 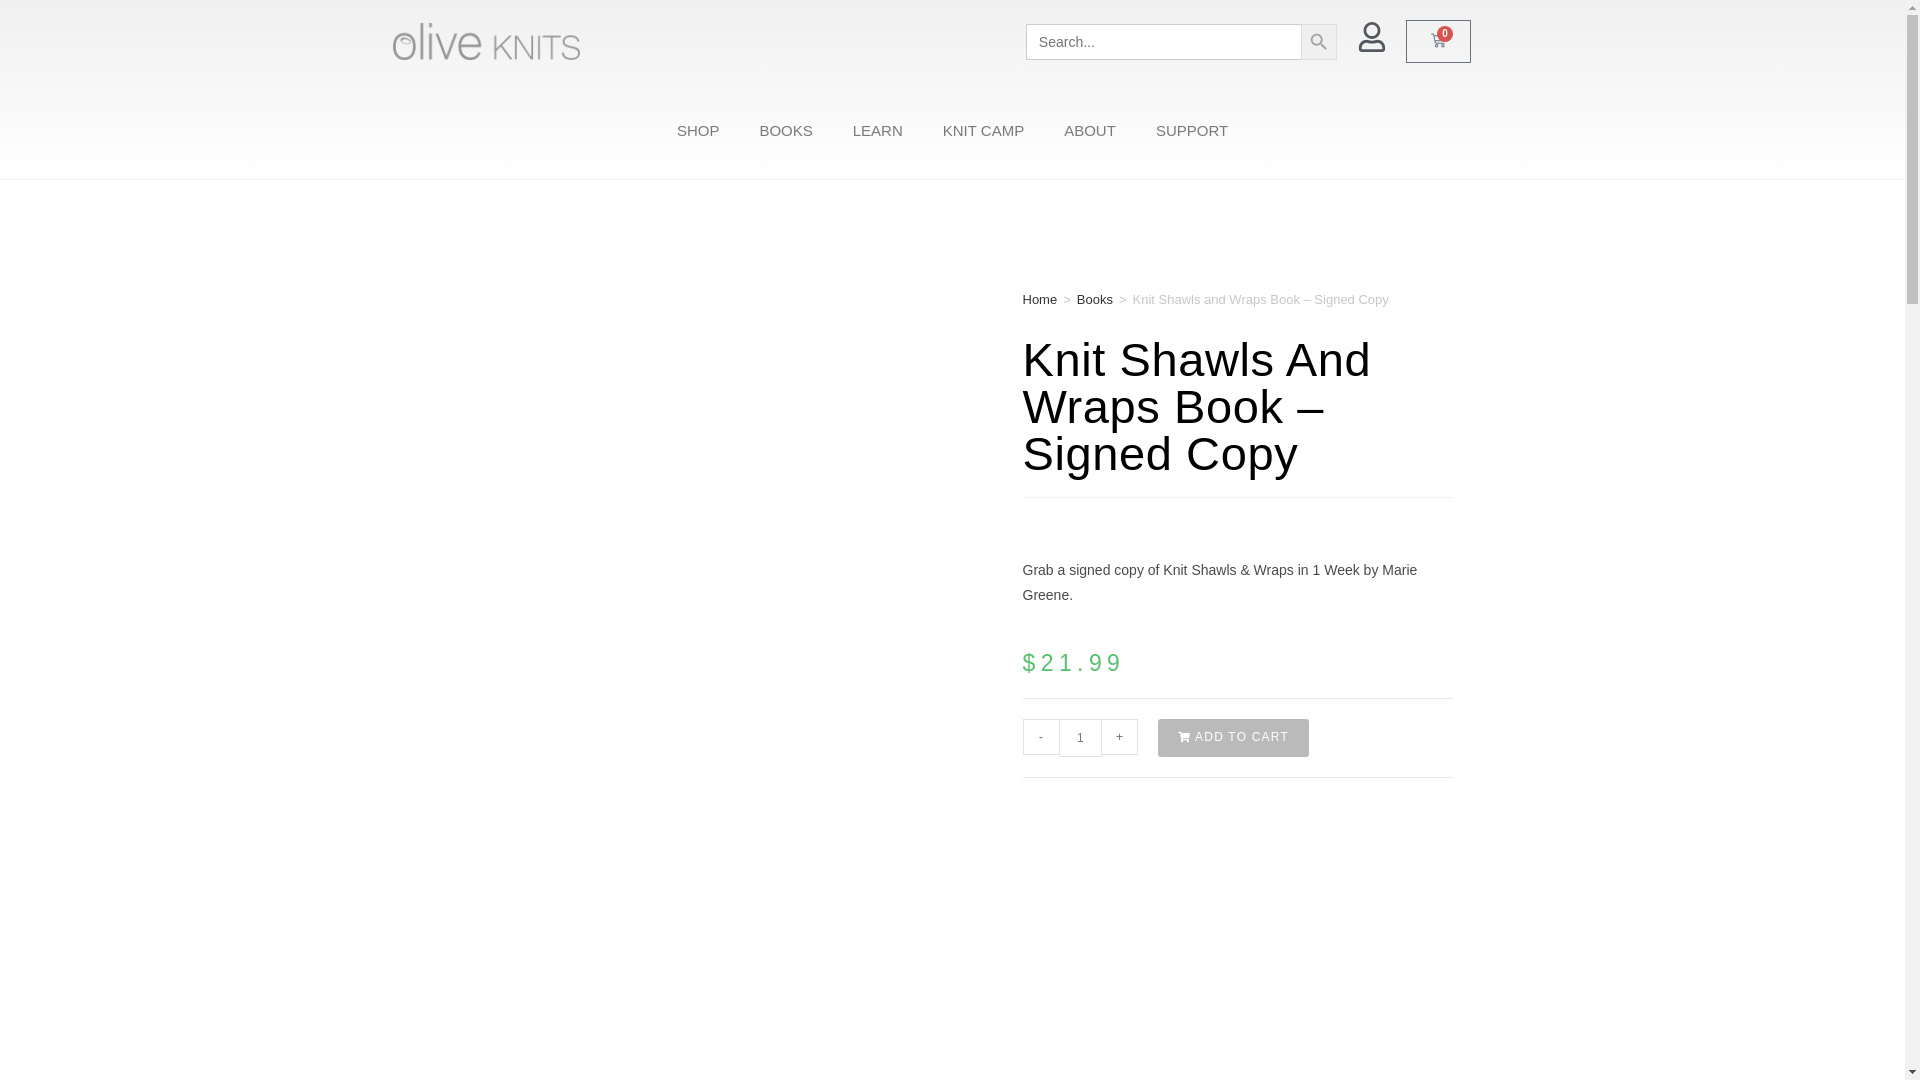 What do you see at coordinates (1080, 738) in the screenshot?
I see `1` at bounding box center [1080, 738].